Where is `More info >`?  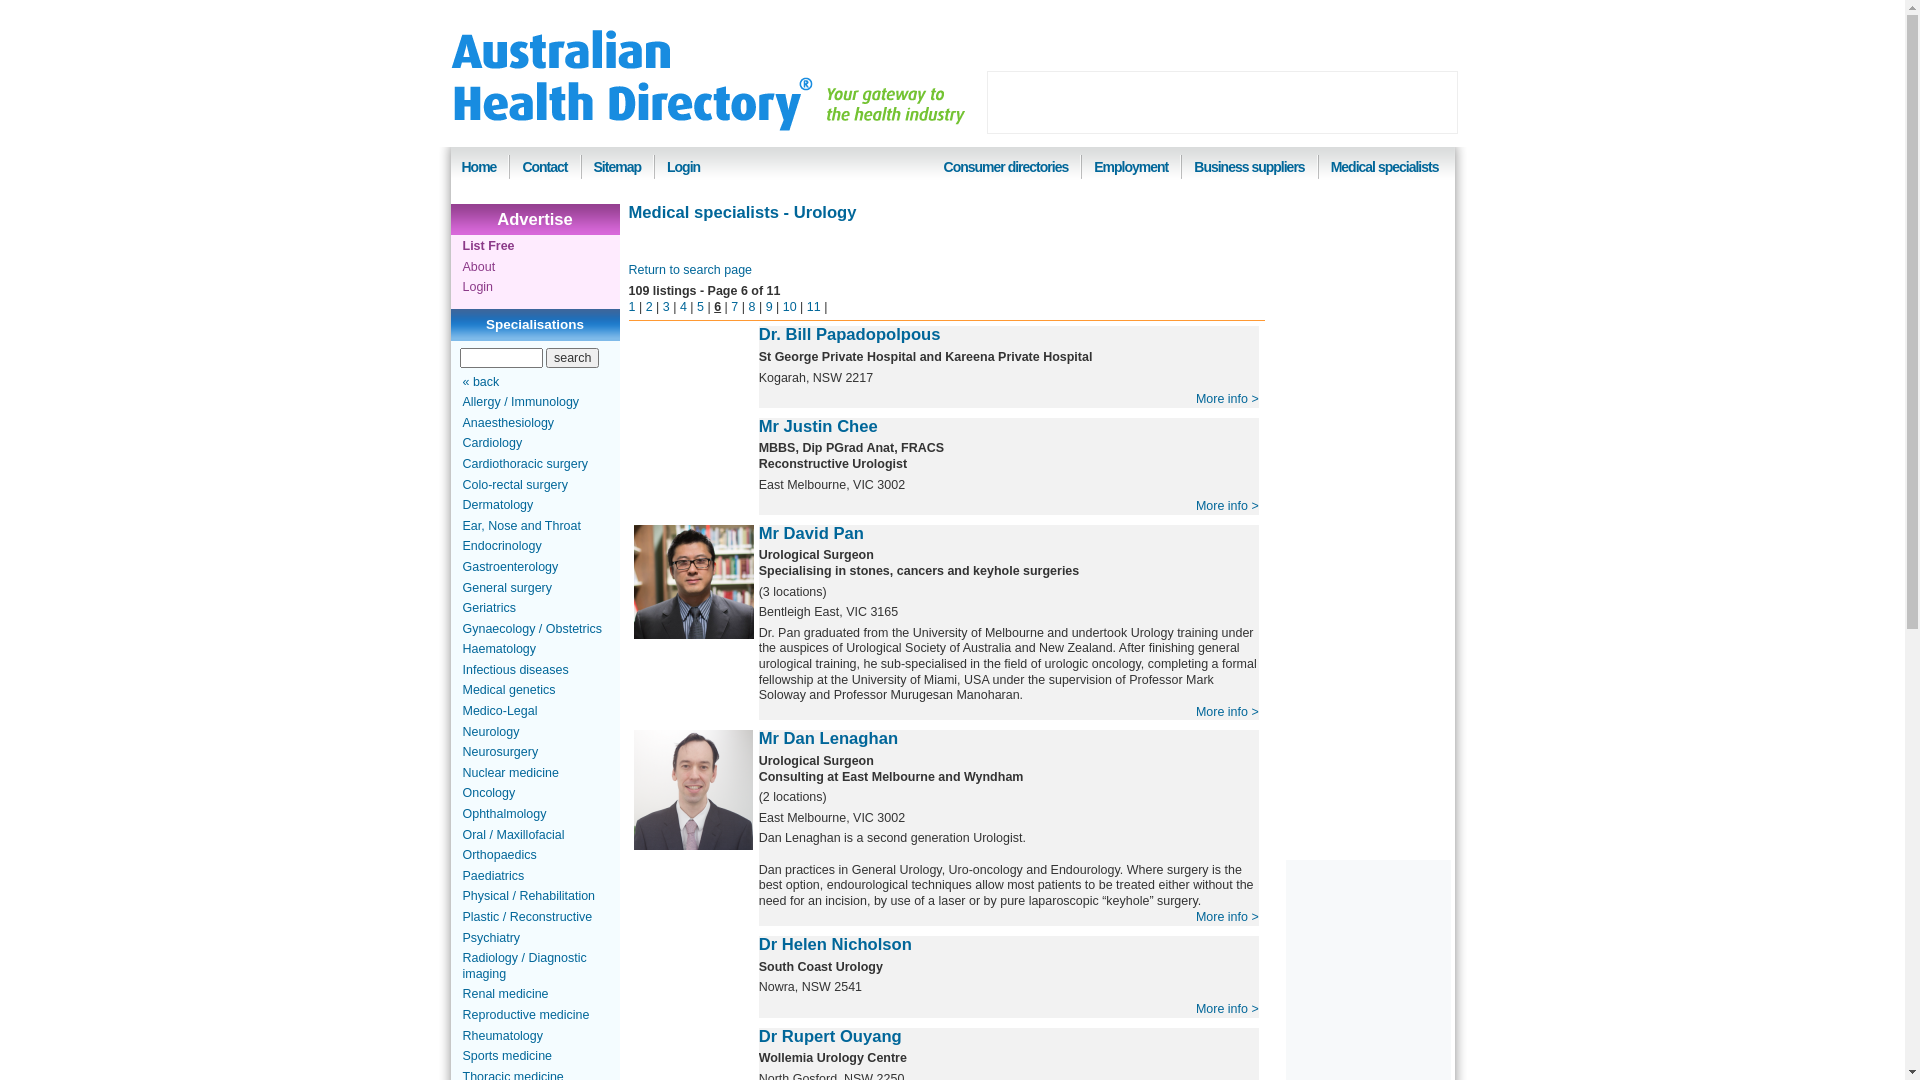
More info > is located at coordinates (1228, 506).